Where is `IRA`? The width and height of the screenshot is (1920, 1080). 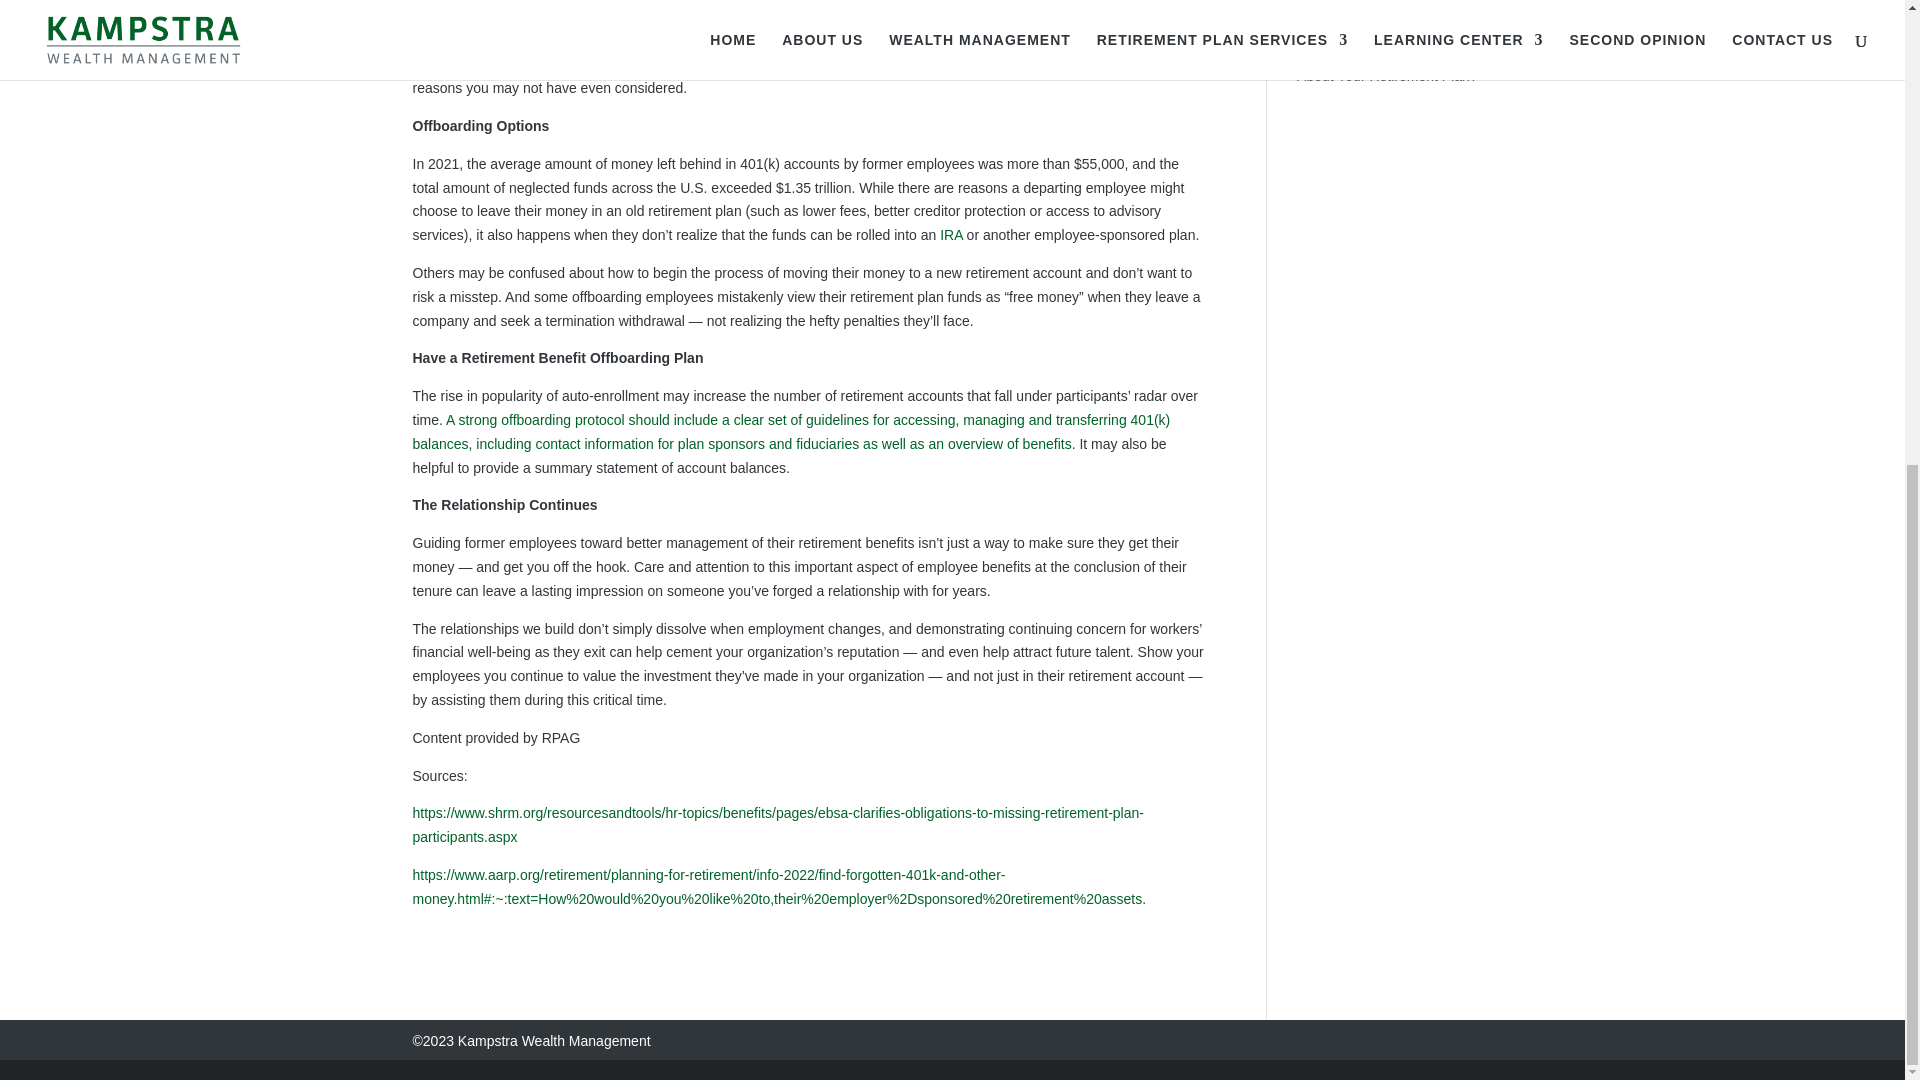 IRA is located at coordinates (952, 234).